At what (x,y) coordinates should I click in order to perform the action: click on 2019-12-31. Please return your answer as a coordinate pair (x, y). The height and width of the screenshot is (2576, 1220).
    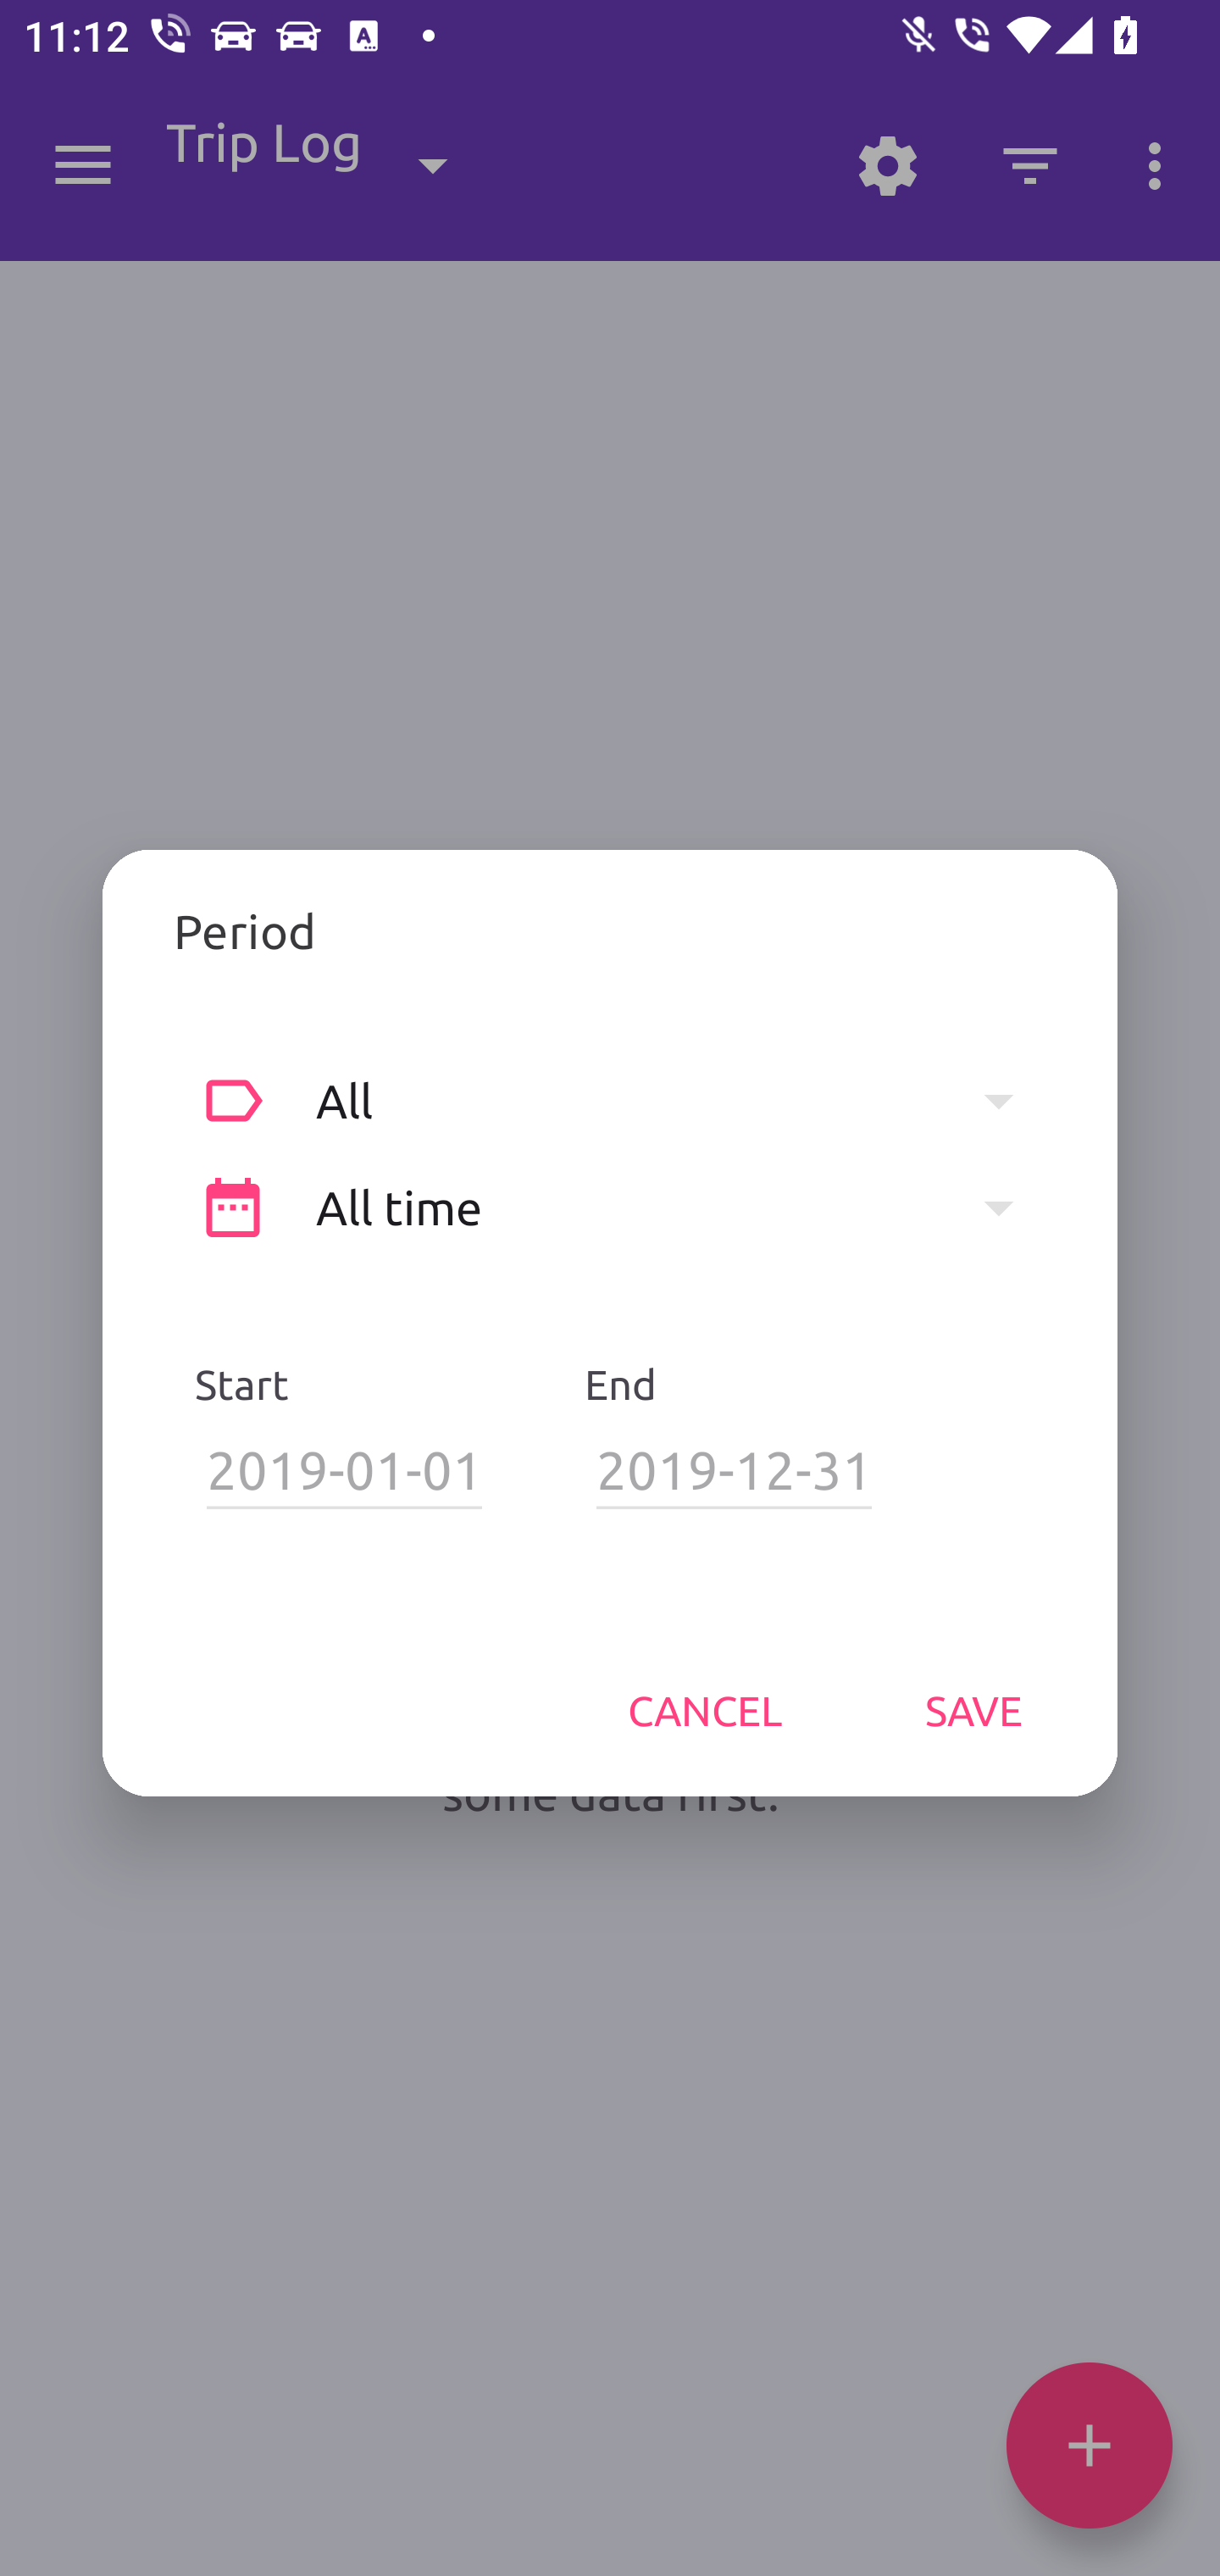
    Looking at the image, I should click on (734, 1470).